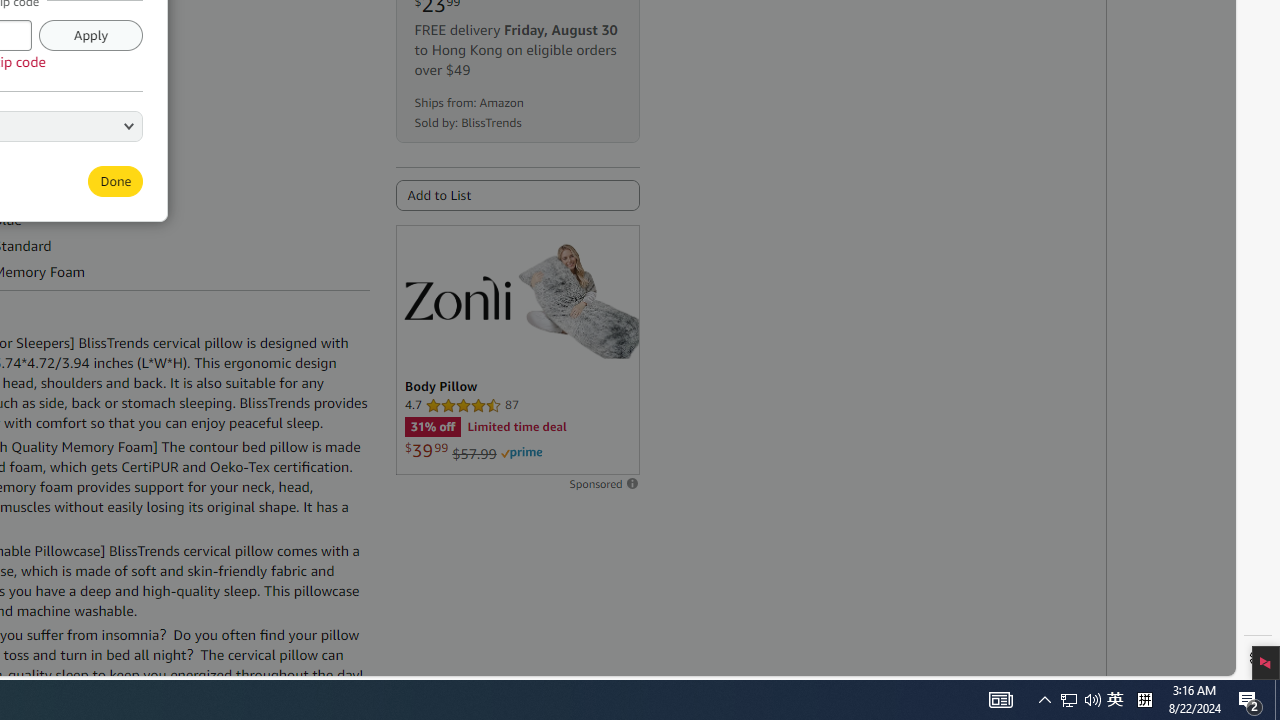 The image size is (1280, 720). I want to click on Apply, so click(90, 34).